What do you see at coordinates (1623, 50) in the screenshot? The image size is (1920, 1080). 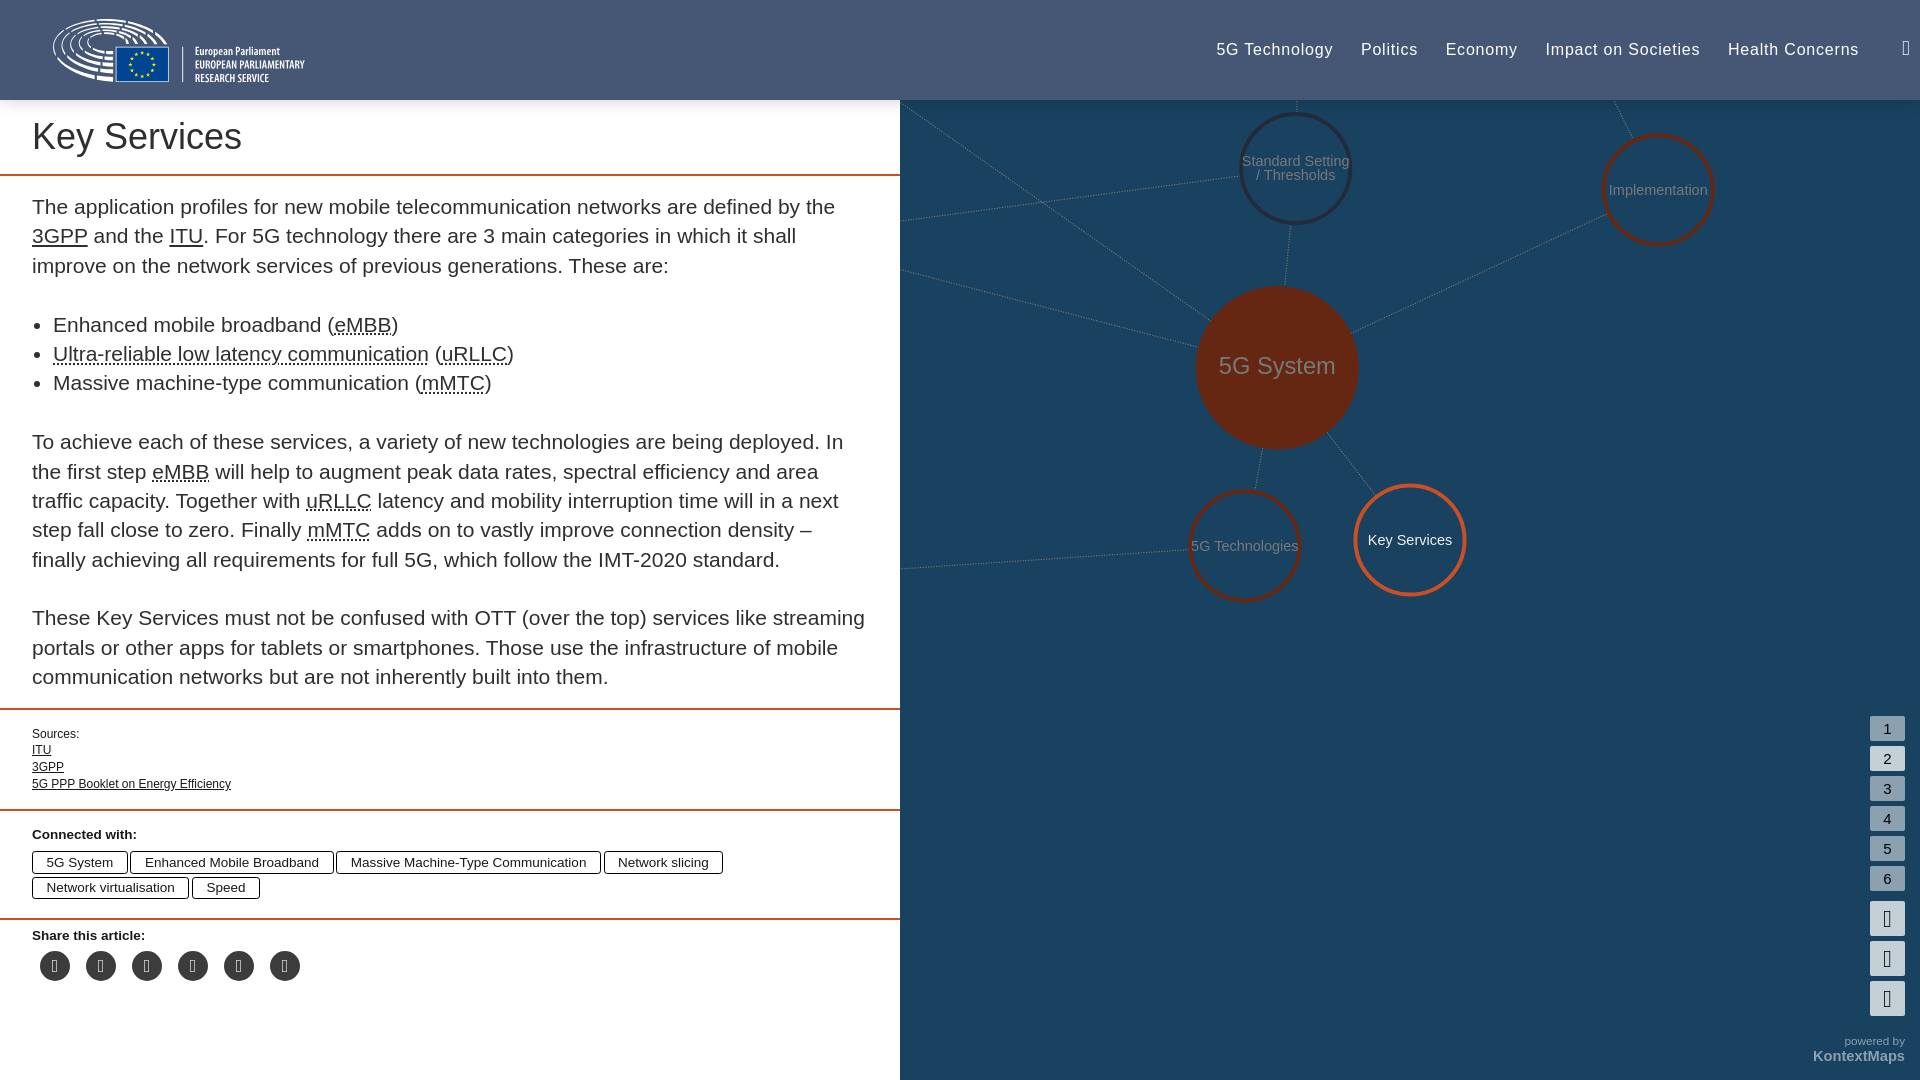 I see `Impact on Societies` at bounding box center [1623, 50].